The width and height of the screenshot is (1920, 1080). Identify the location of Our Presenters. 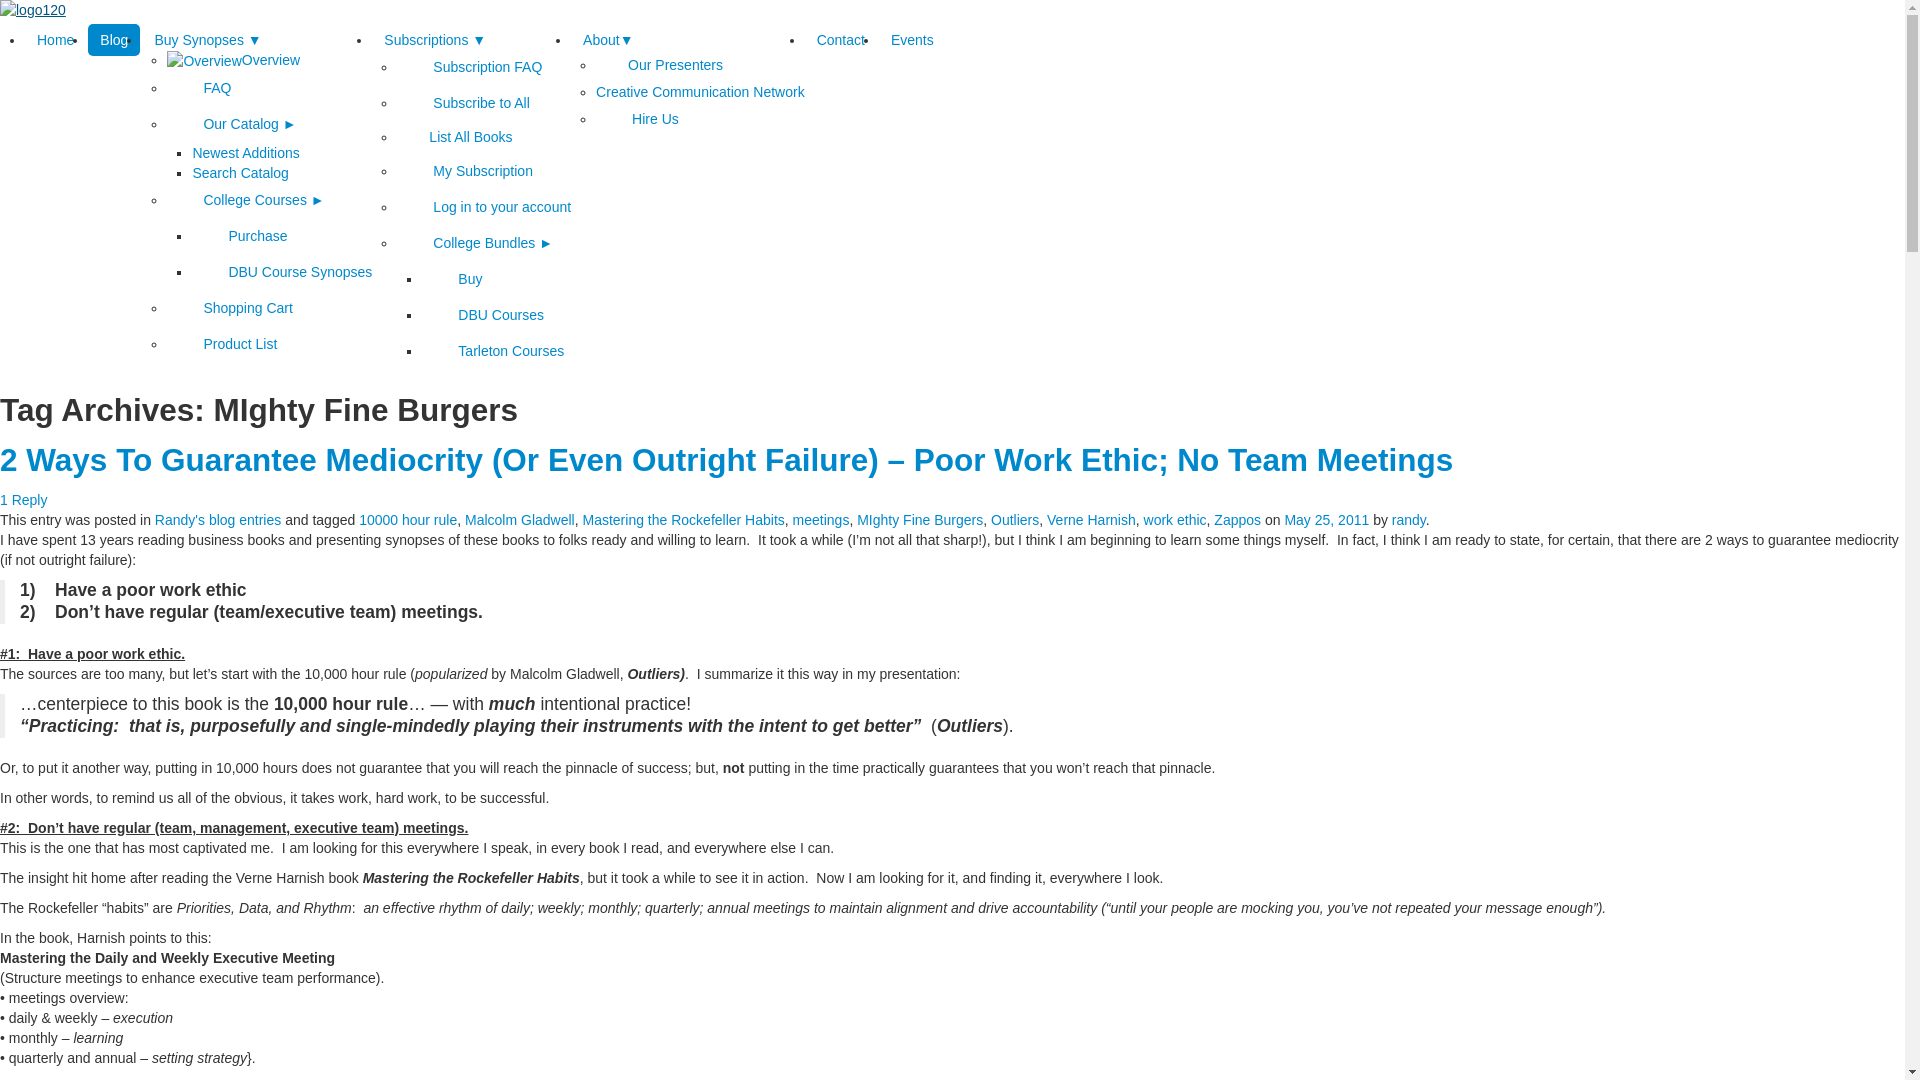
(660, 65).